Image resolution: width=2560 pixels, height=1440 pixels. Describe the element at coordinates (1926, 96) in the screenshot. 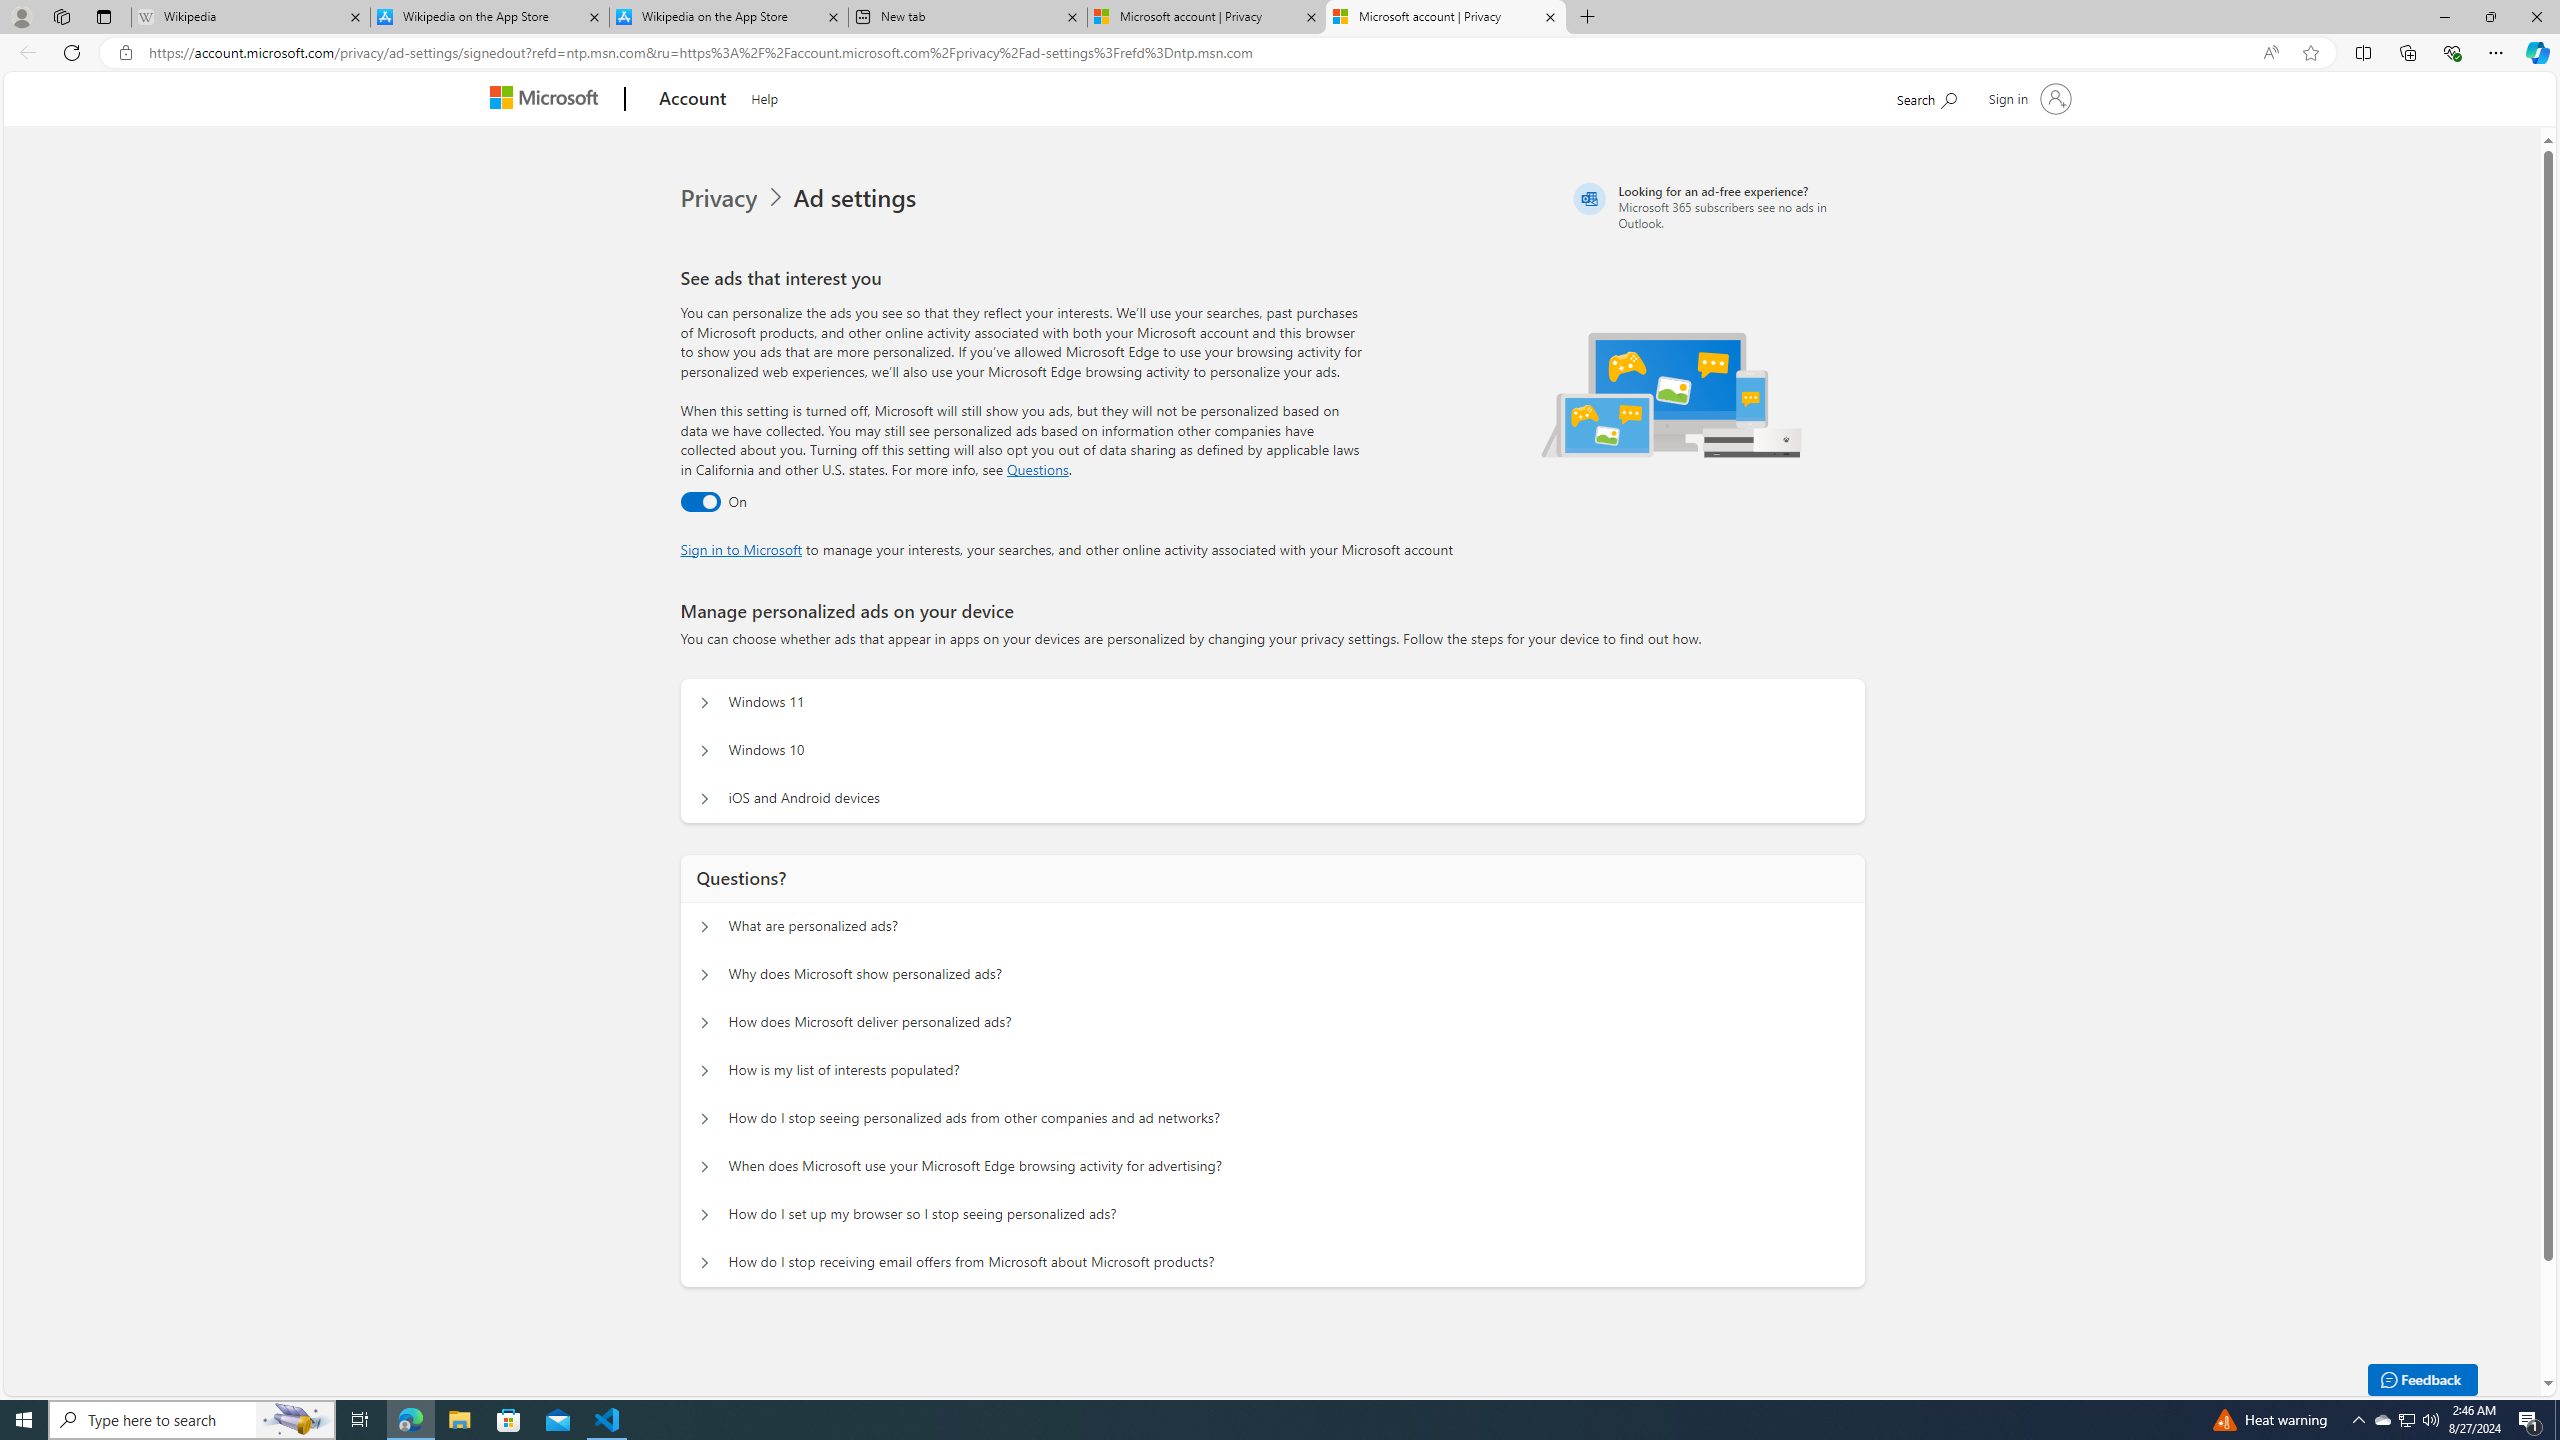

I see `Search Microsoft.com` at that location.